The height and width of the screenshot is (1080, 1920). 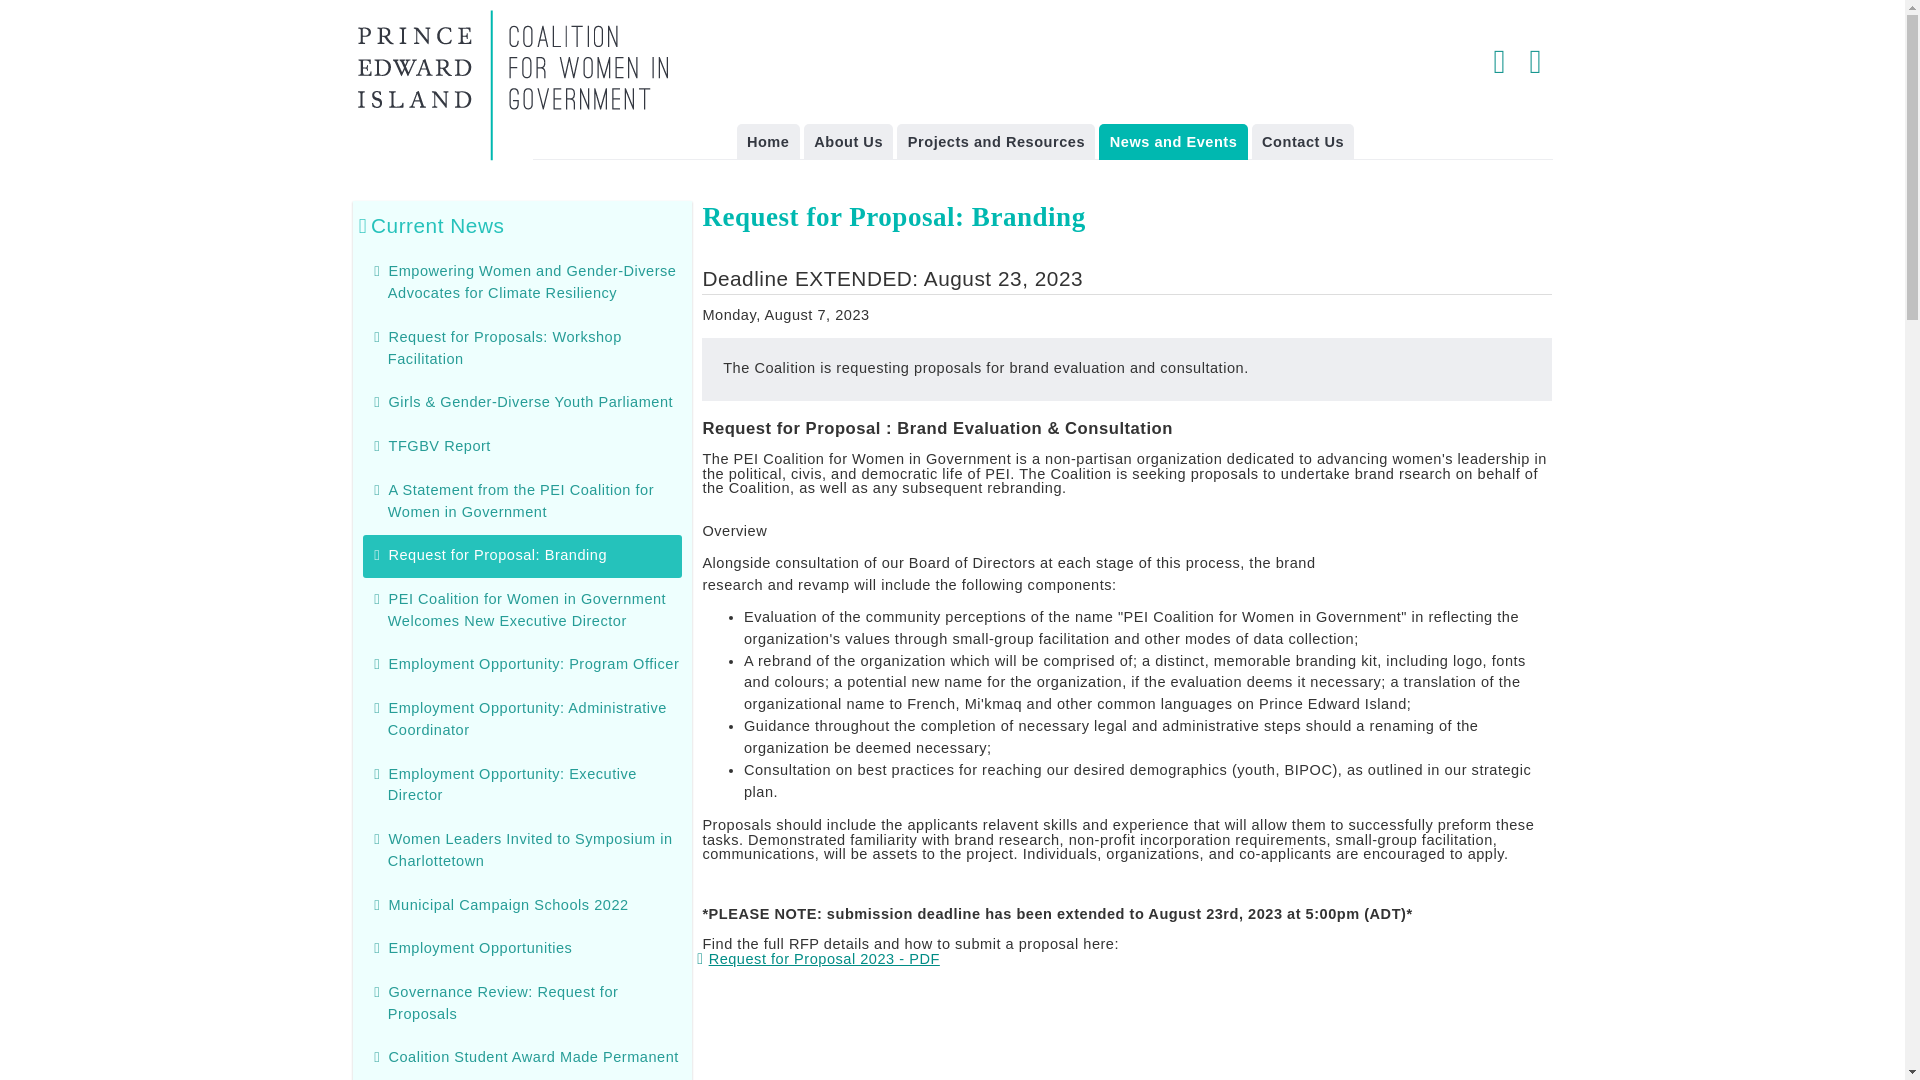 What do you see at coordinates (526, 718) in the screenshot?
I see `Employment Opportunity: Administrative Coordinator` at bounding box center [526, 718].